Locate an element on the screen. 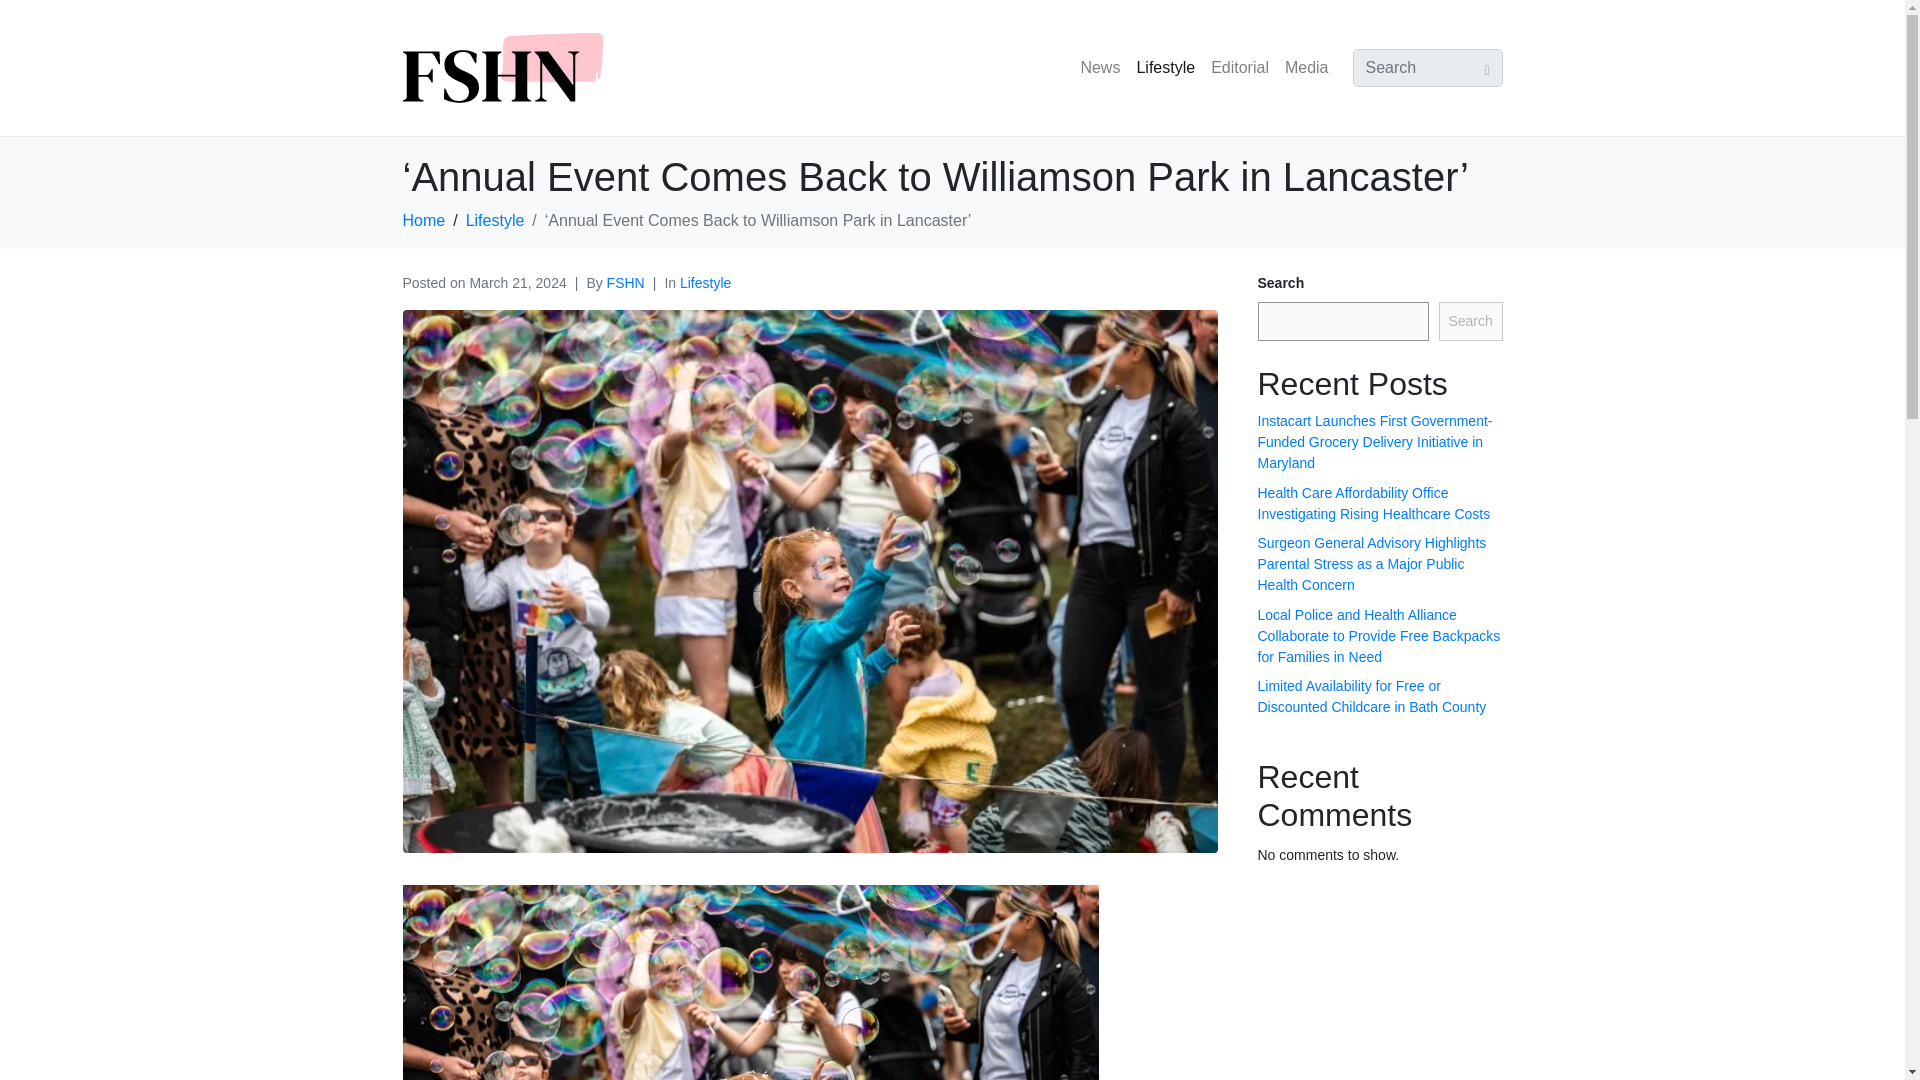  News is located at coordinates (1100, 67).